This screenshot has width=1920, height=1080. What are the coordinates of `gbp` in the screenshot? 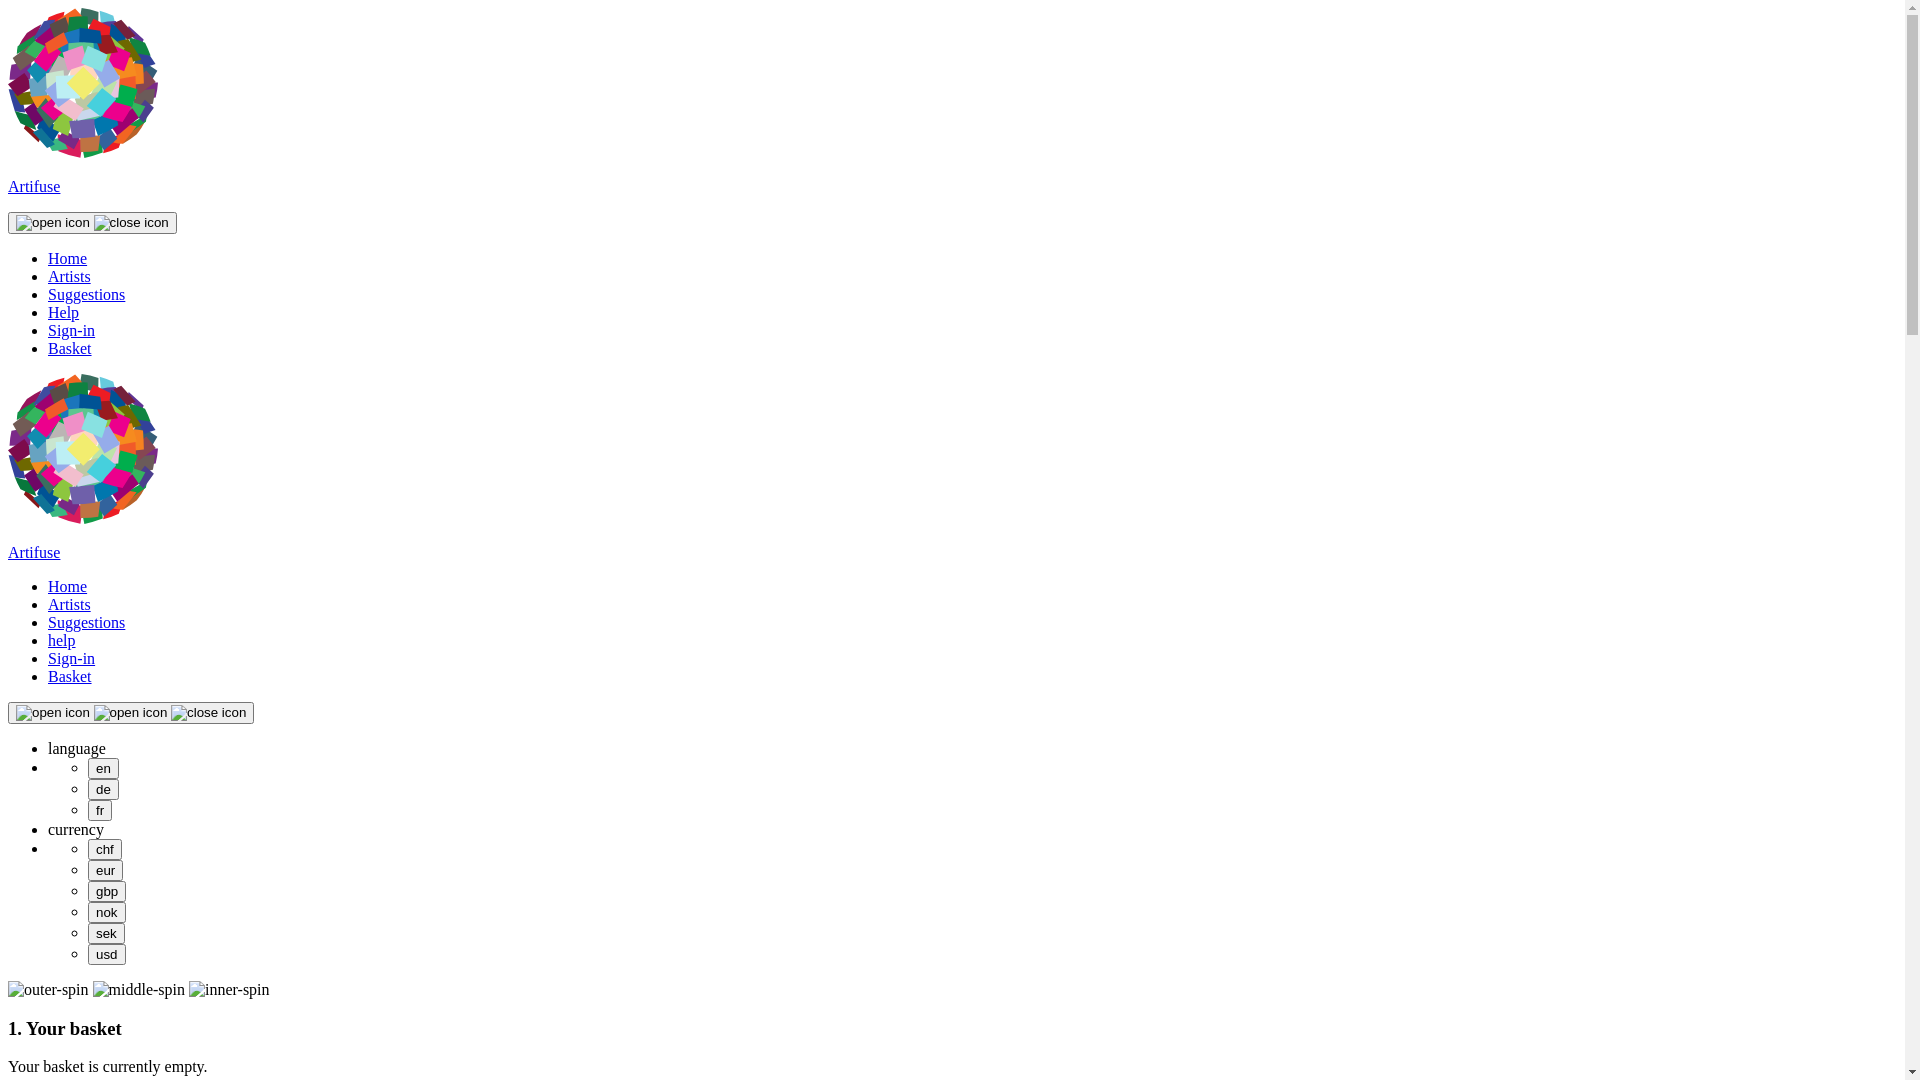 It's located at (107, 892).